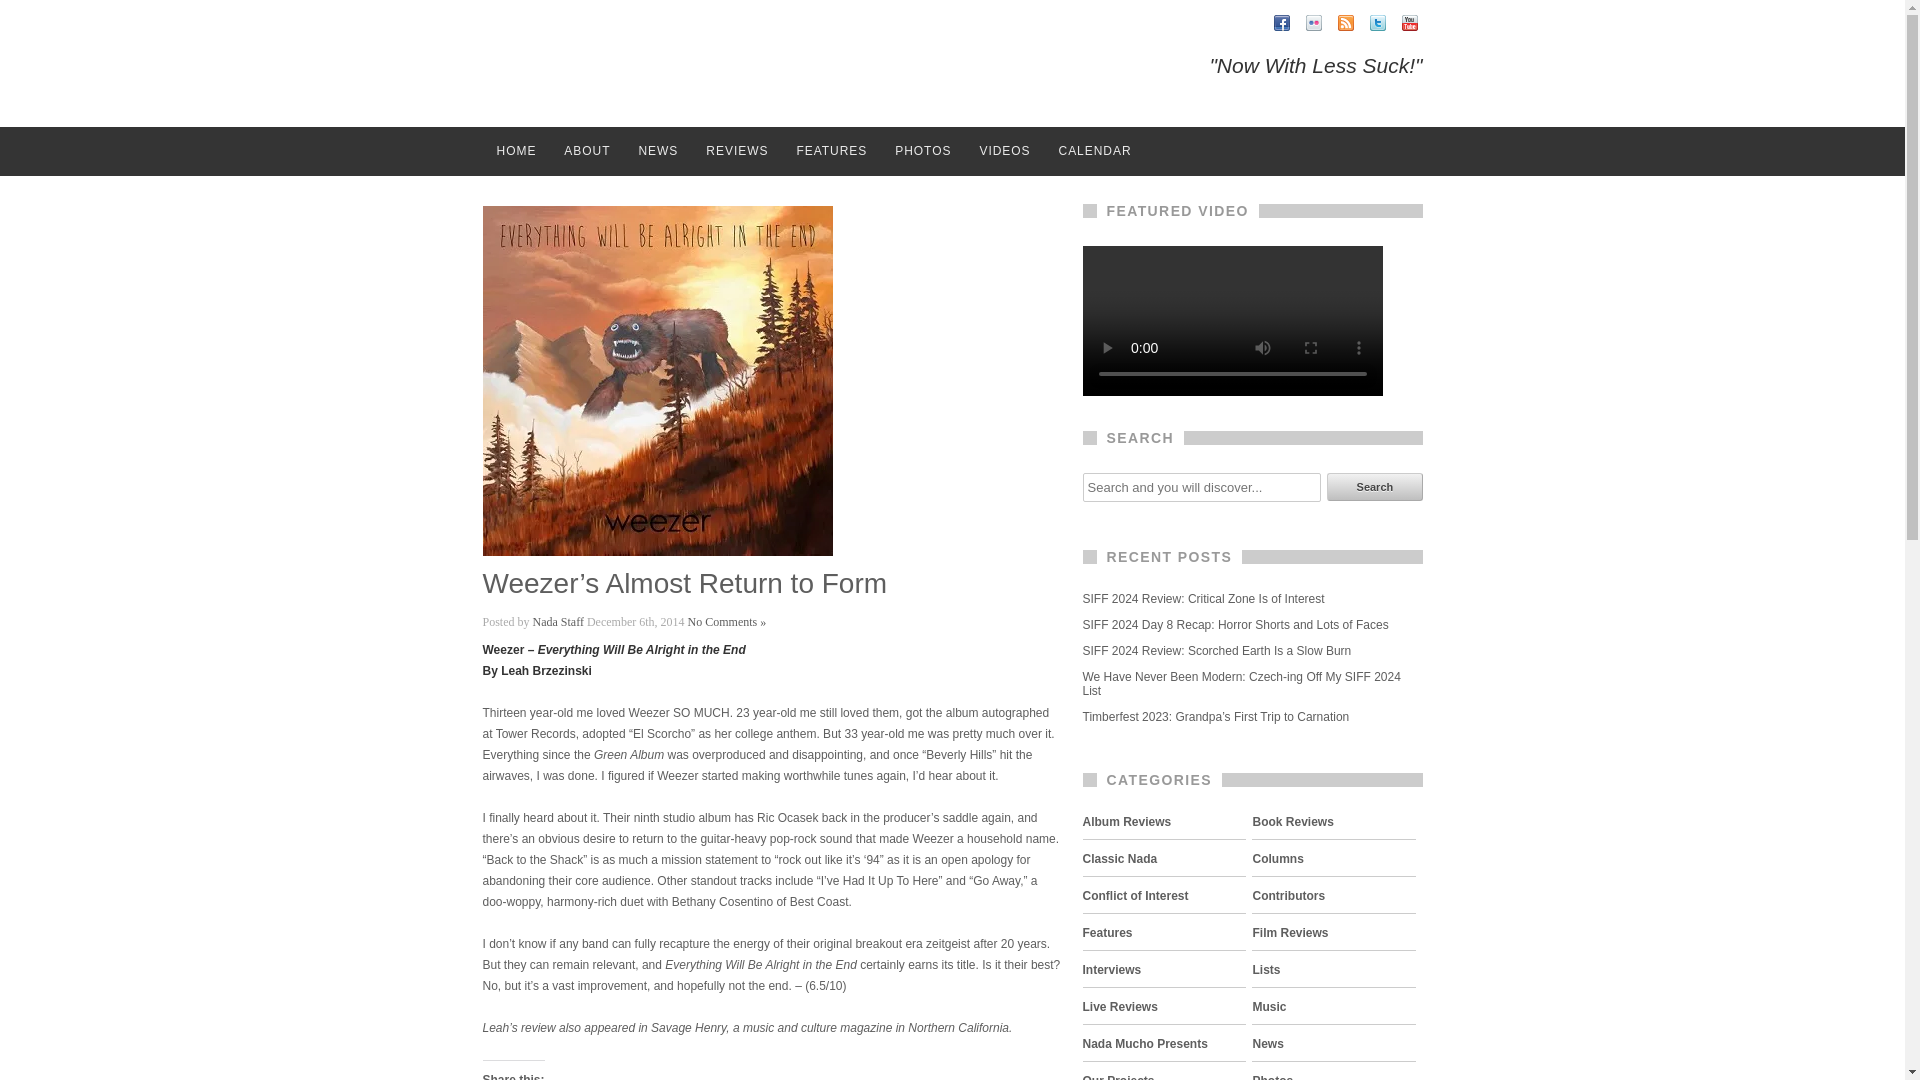 The width and height of the screenshot is (1920, 1080). I want to click on Nada Mucho, so click(611, 65).